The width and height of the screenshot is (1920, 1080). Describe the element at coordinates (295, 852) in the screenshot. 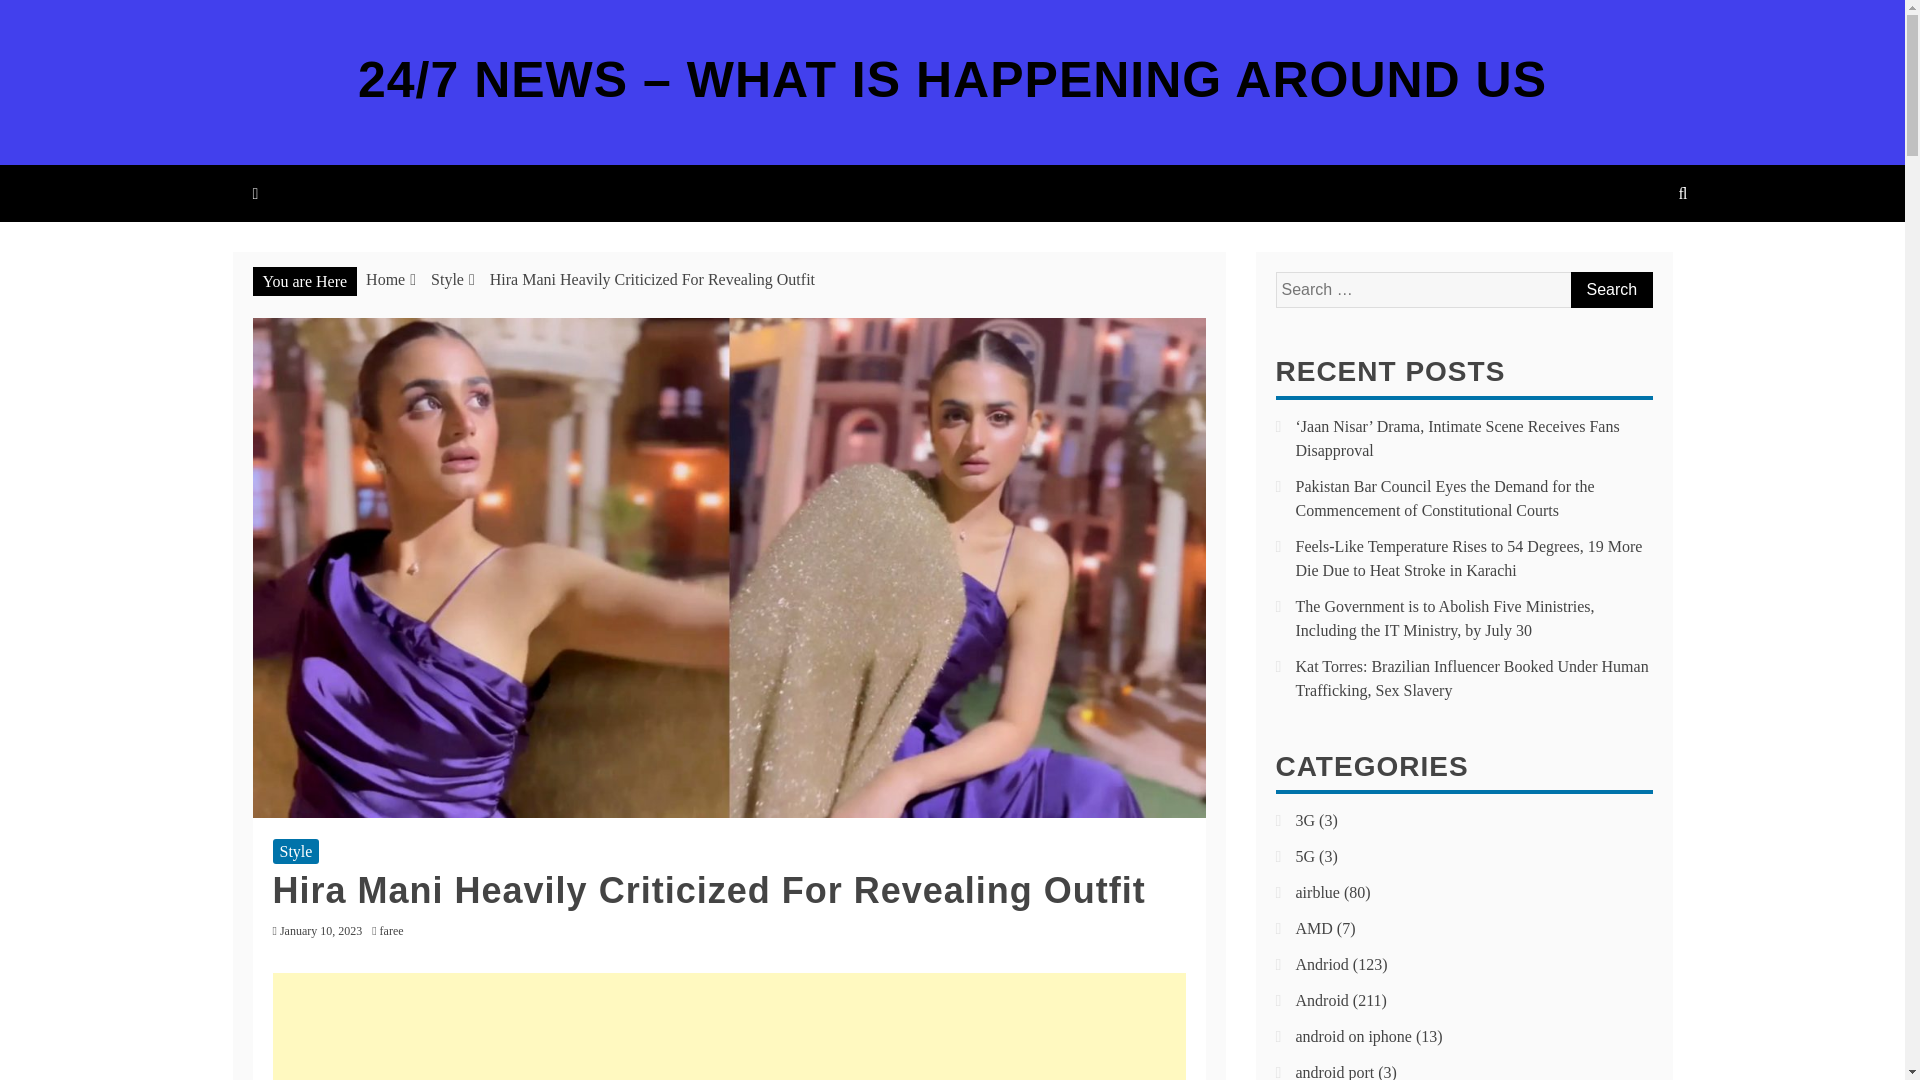

I see `Style` at that location.